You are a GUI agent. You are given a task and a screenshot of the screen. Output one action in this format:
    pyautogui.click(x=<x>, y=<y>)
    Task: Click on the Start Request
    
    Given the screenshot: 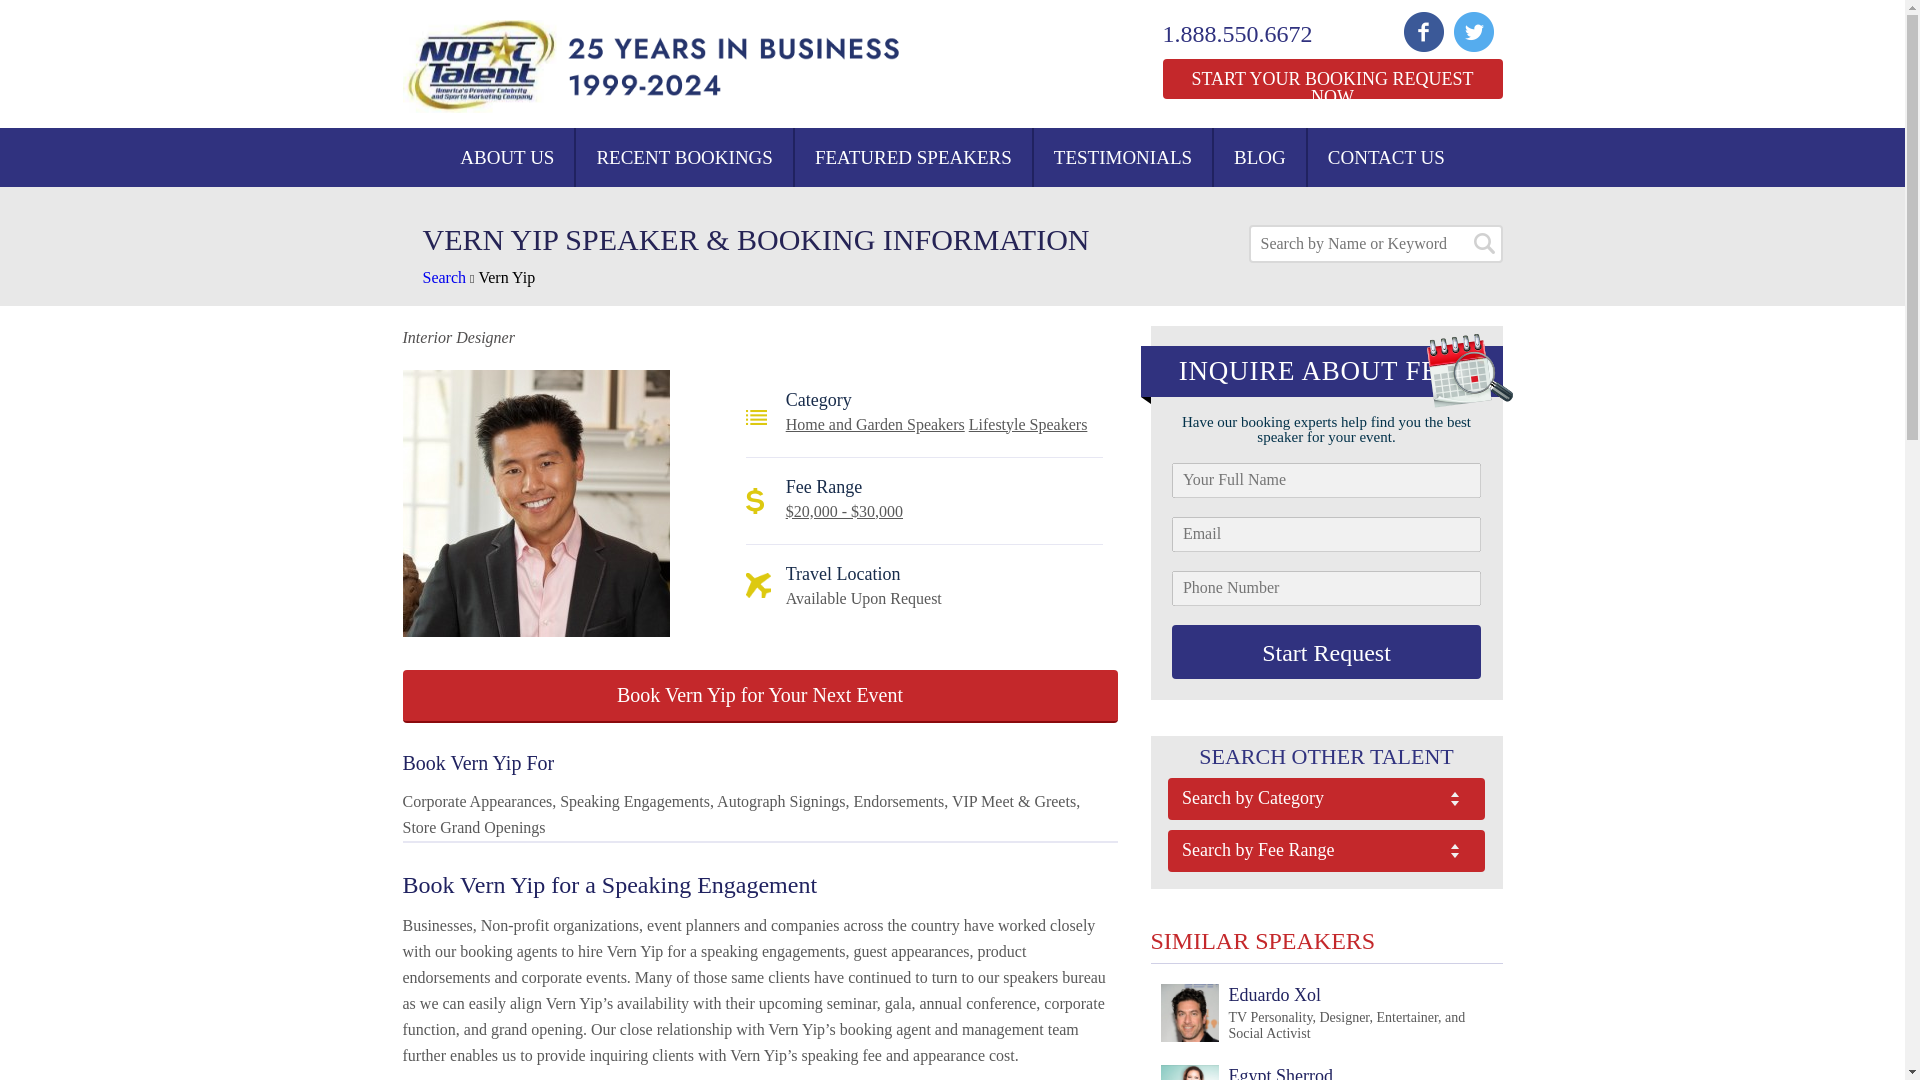 What is the action you would take?
    pyautogui.click(x=1326, y=652)
    